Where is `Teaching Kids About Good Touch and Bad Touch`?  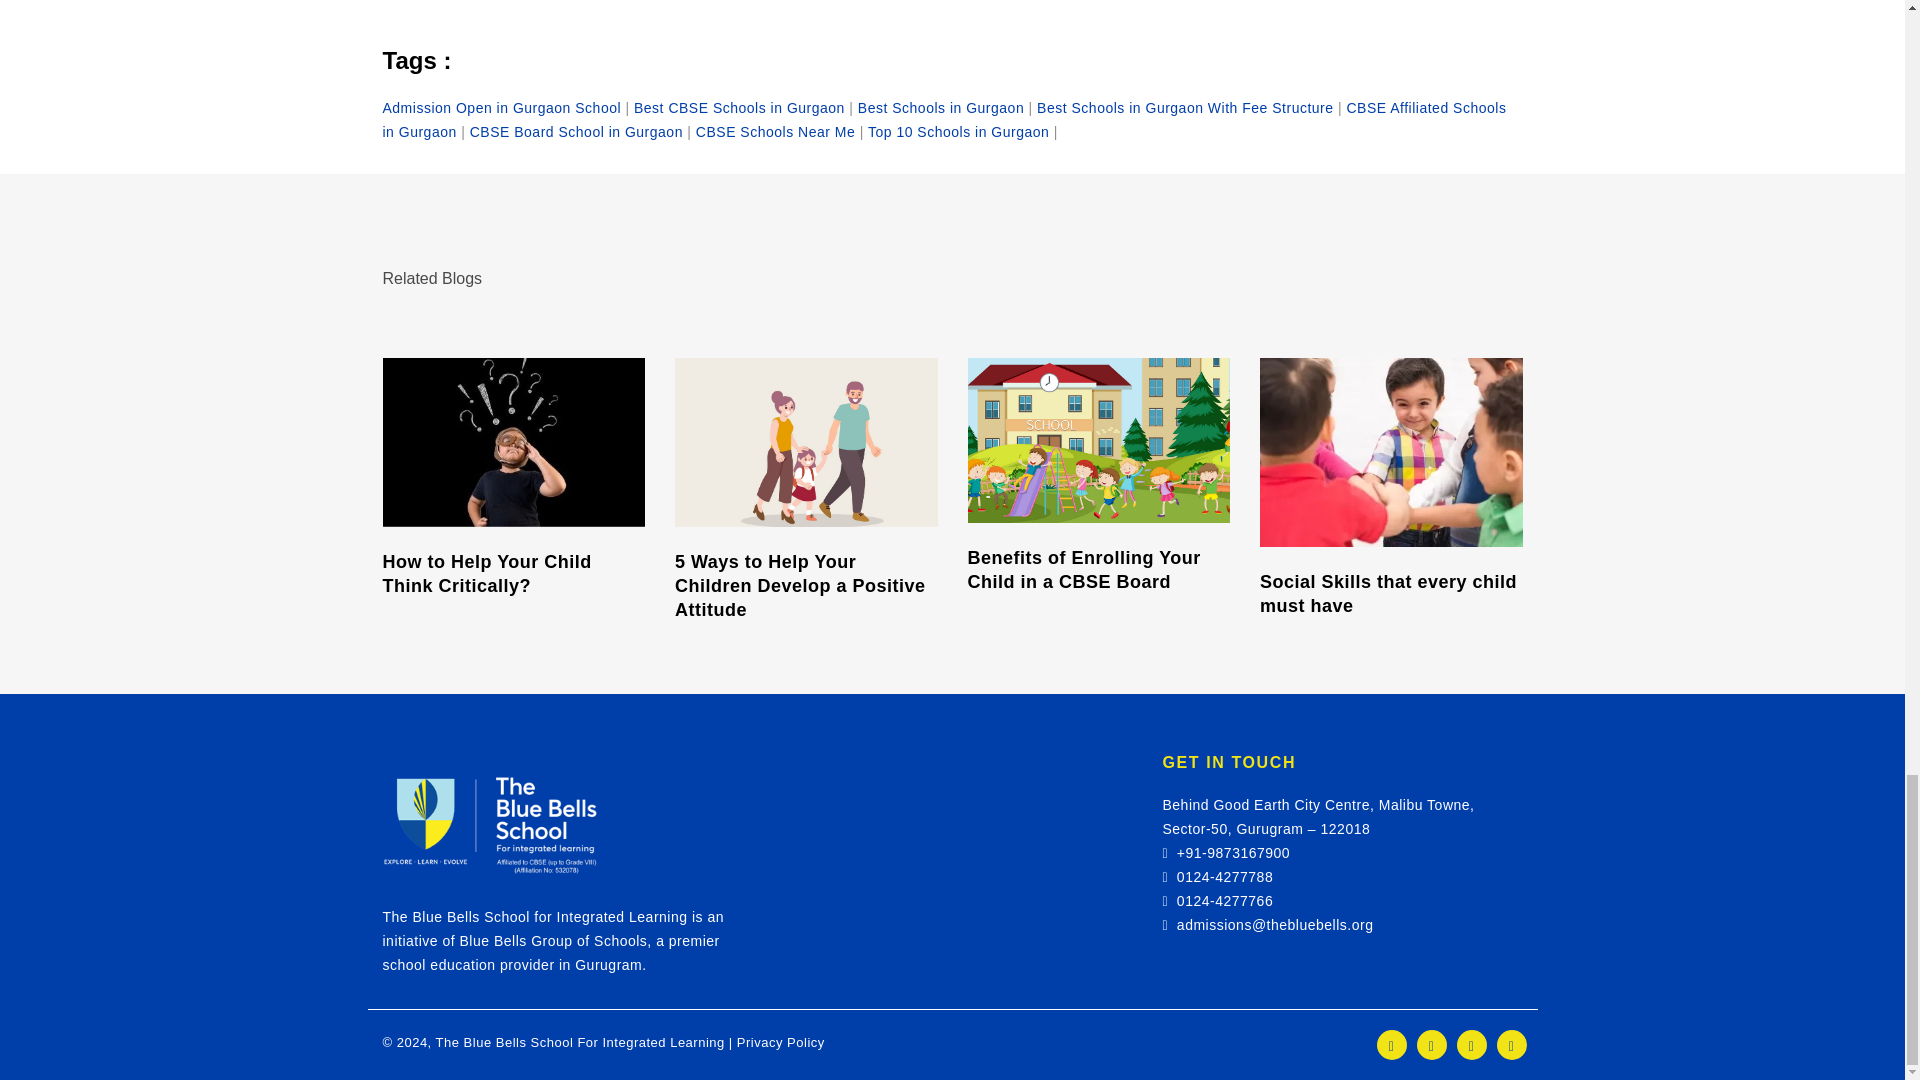 Teaching Kids About Good Touch and Bad Touch is located at coordinates (514, 442).